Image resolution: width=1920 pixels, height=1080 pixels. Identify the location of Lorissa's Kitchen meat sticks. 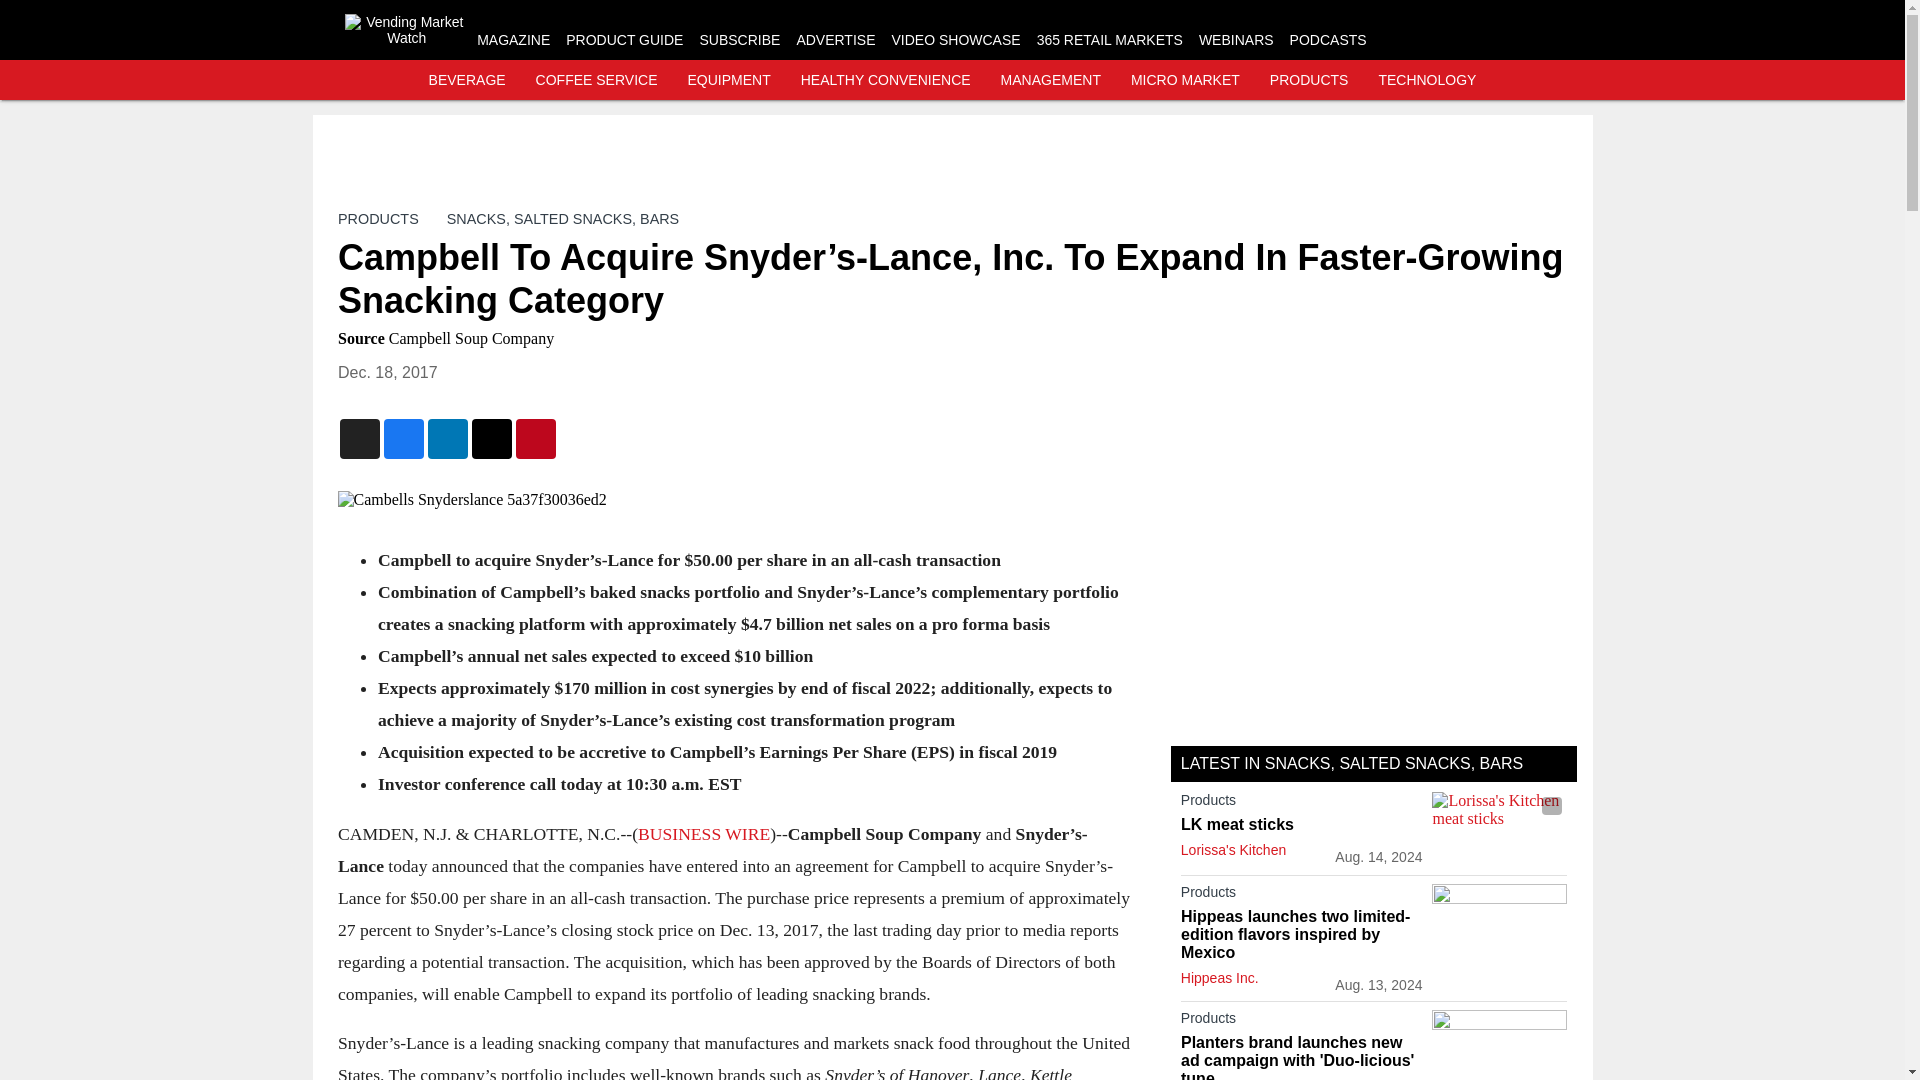
(1499, 829).